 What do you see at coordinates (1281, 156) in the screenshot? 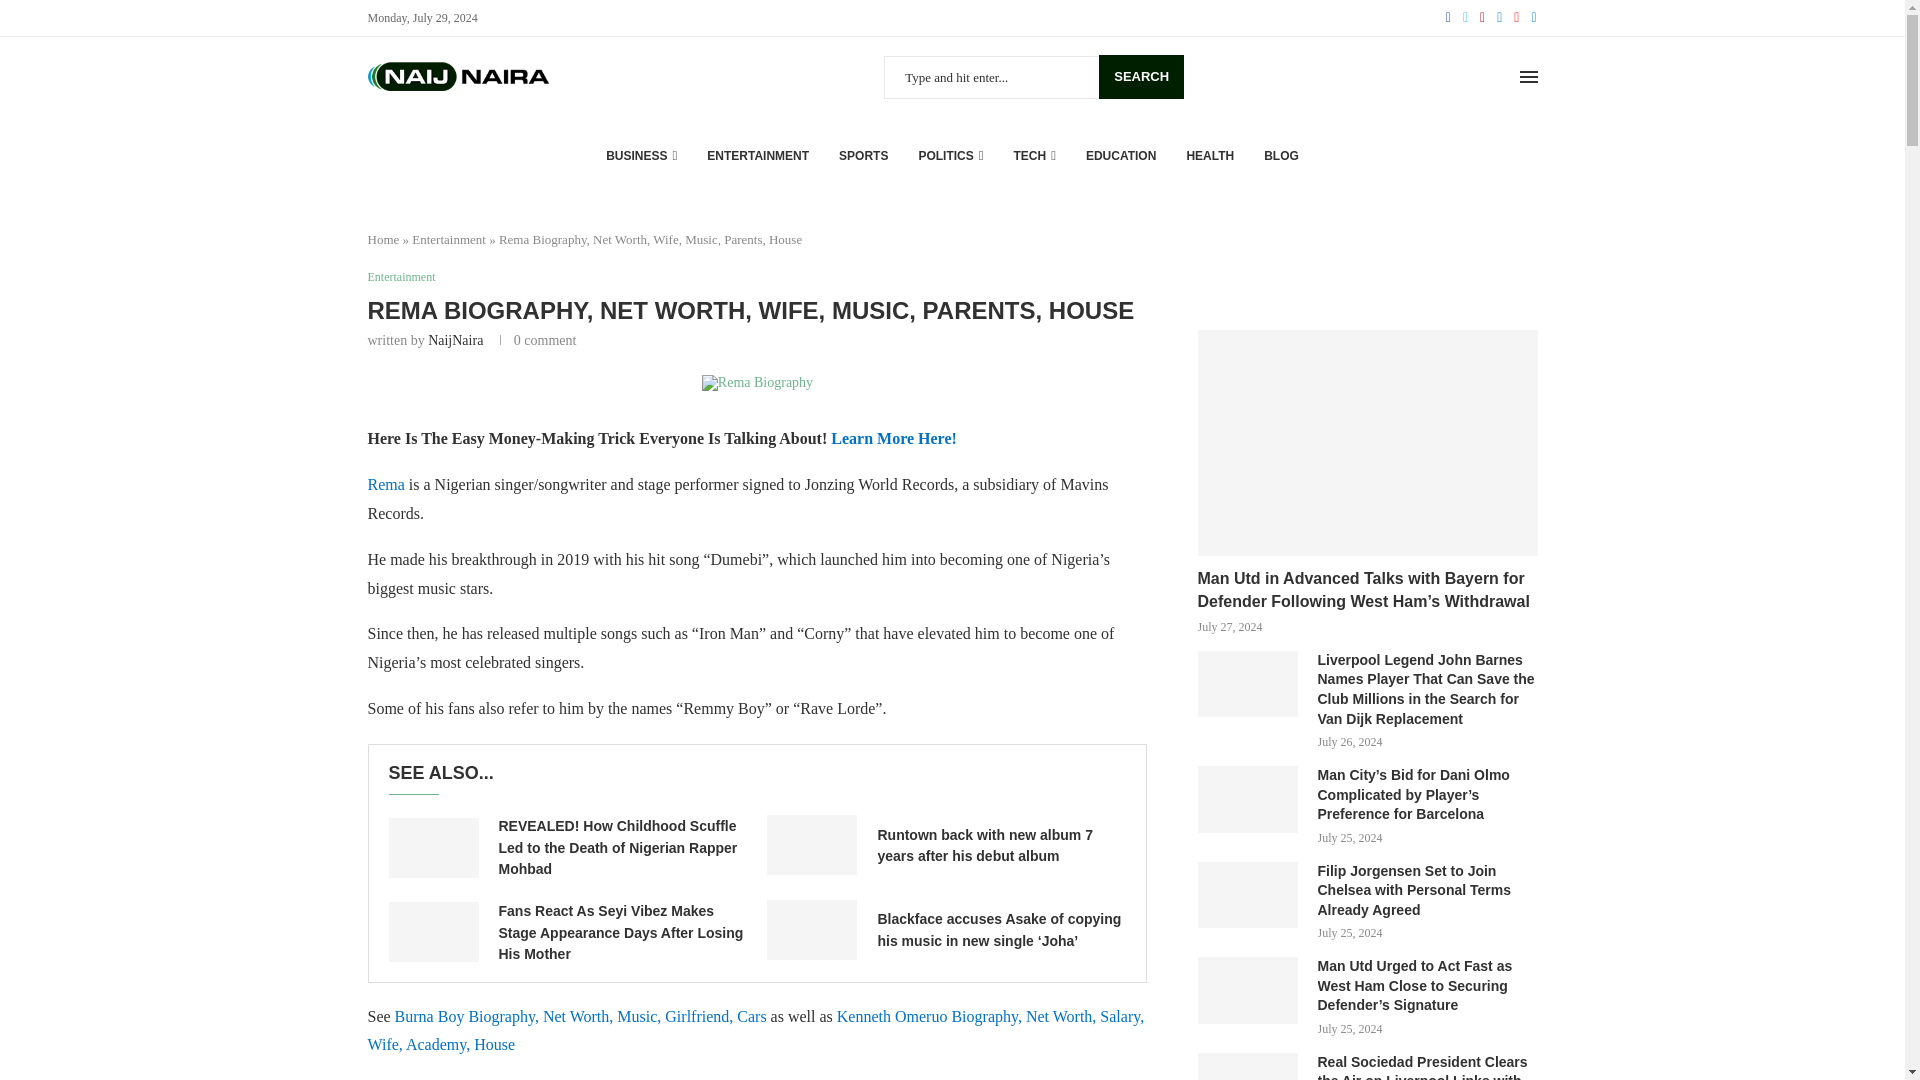
I see `BLOG` at bounding box center [1281, 156].